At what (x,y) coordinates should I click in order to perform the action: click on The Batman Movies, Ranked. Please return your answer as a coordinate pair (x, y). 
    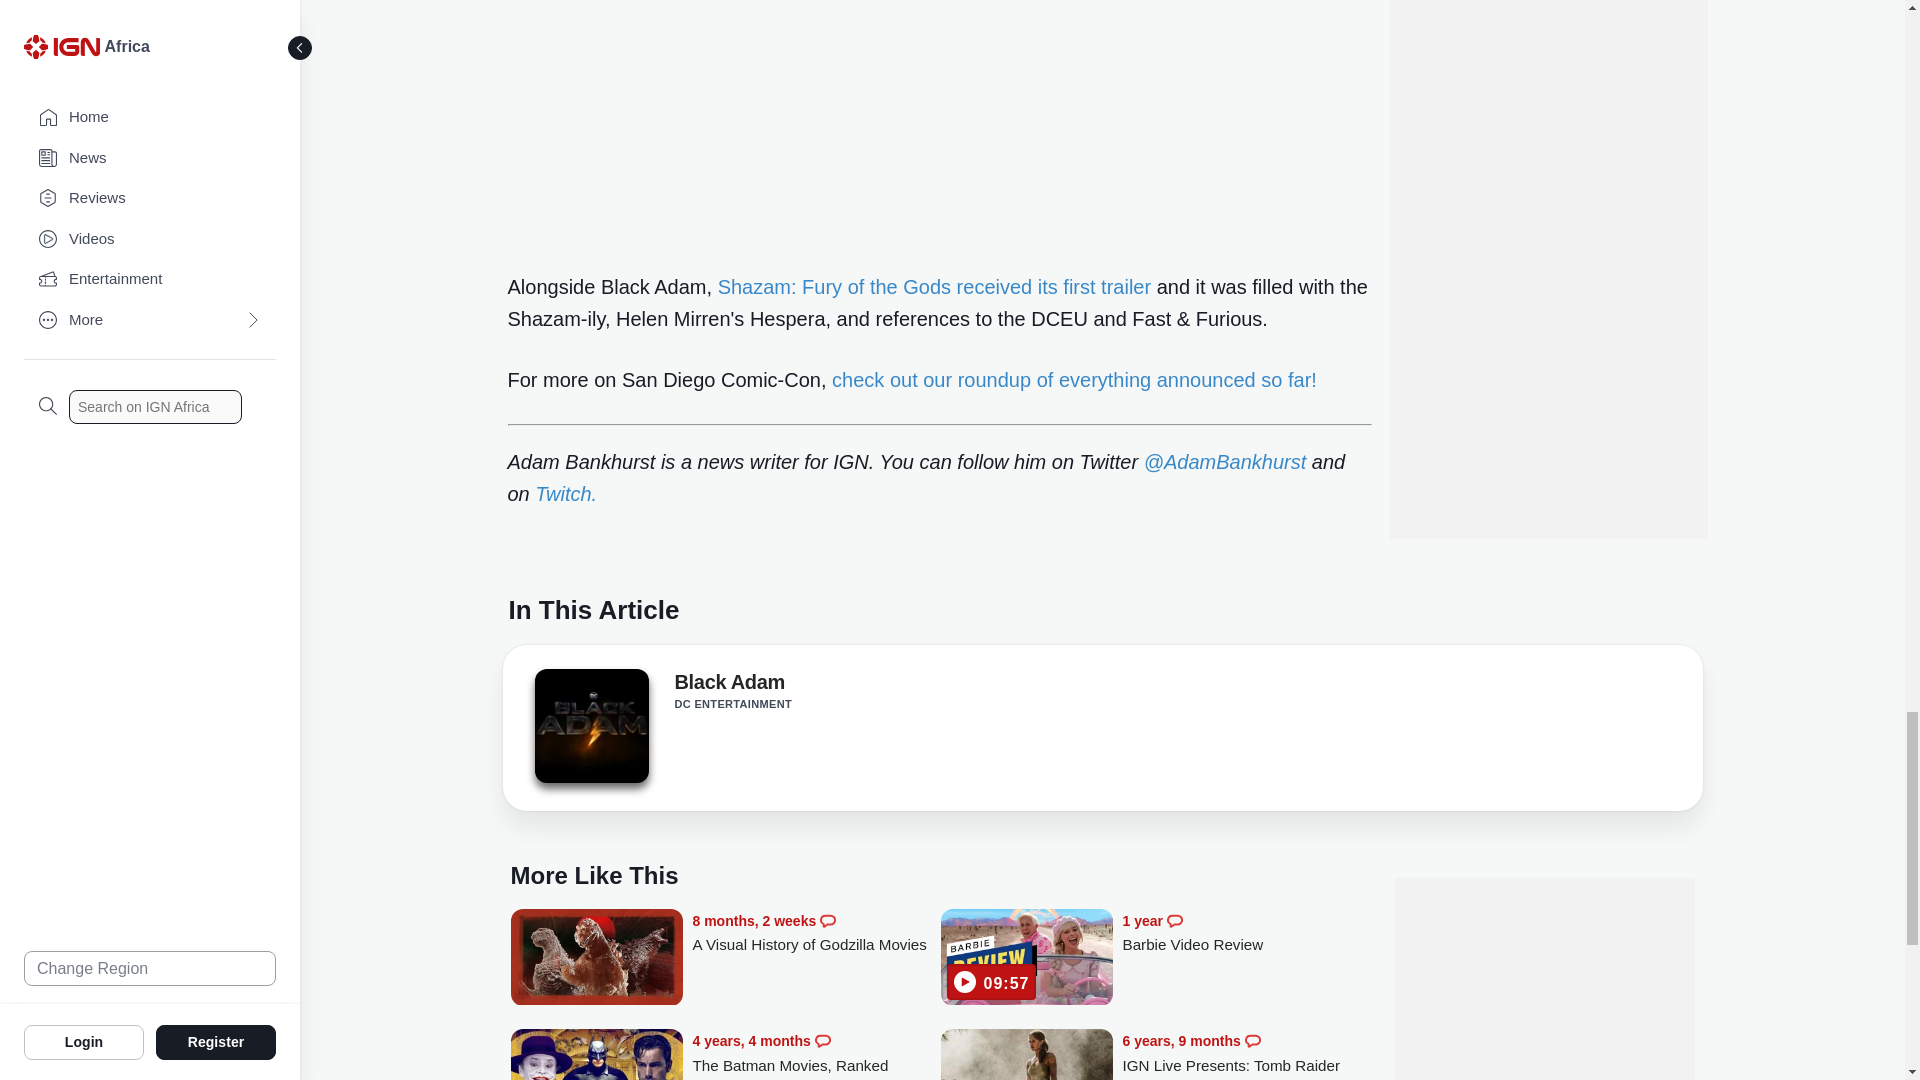
    Looking at the image, I should click on (816, 1053).